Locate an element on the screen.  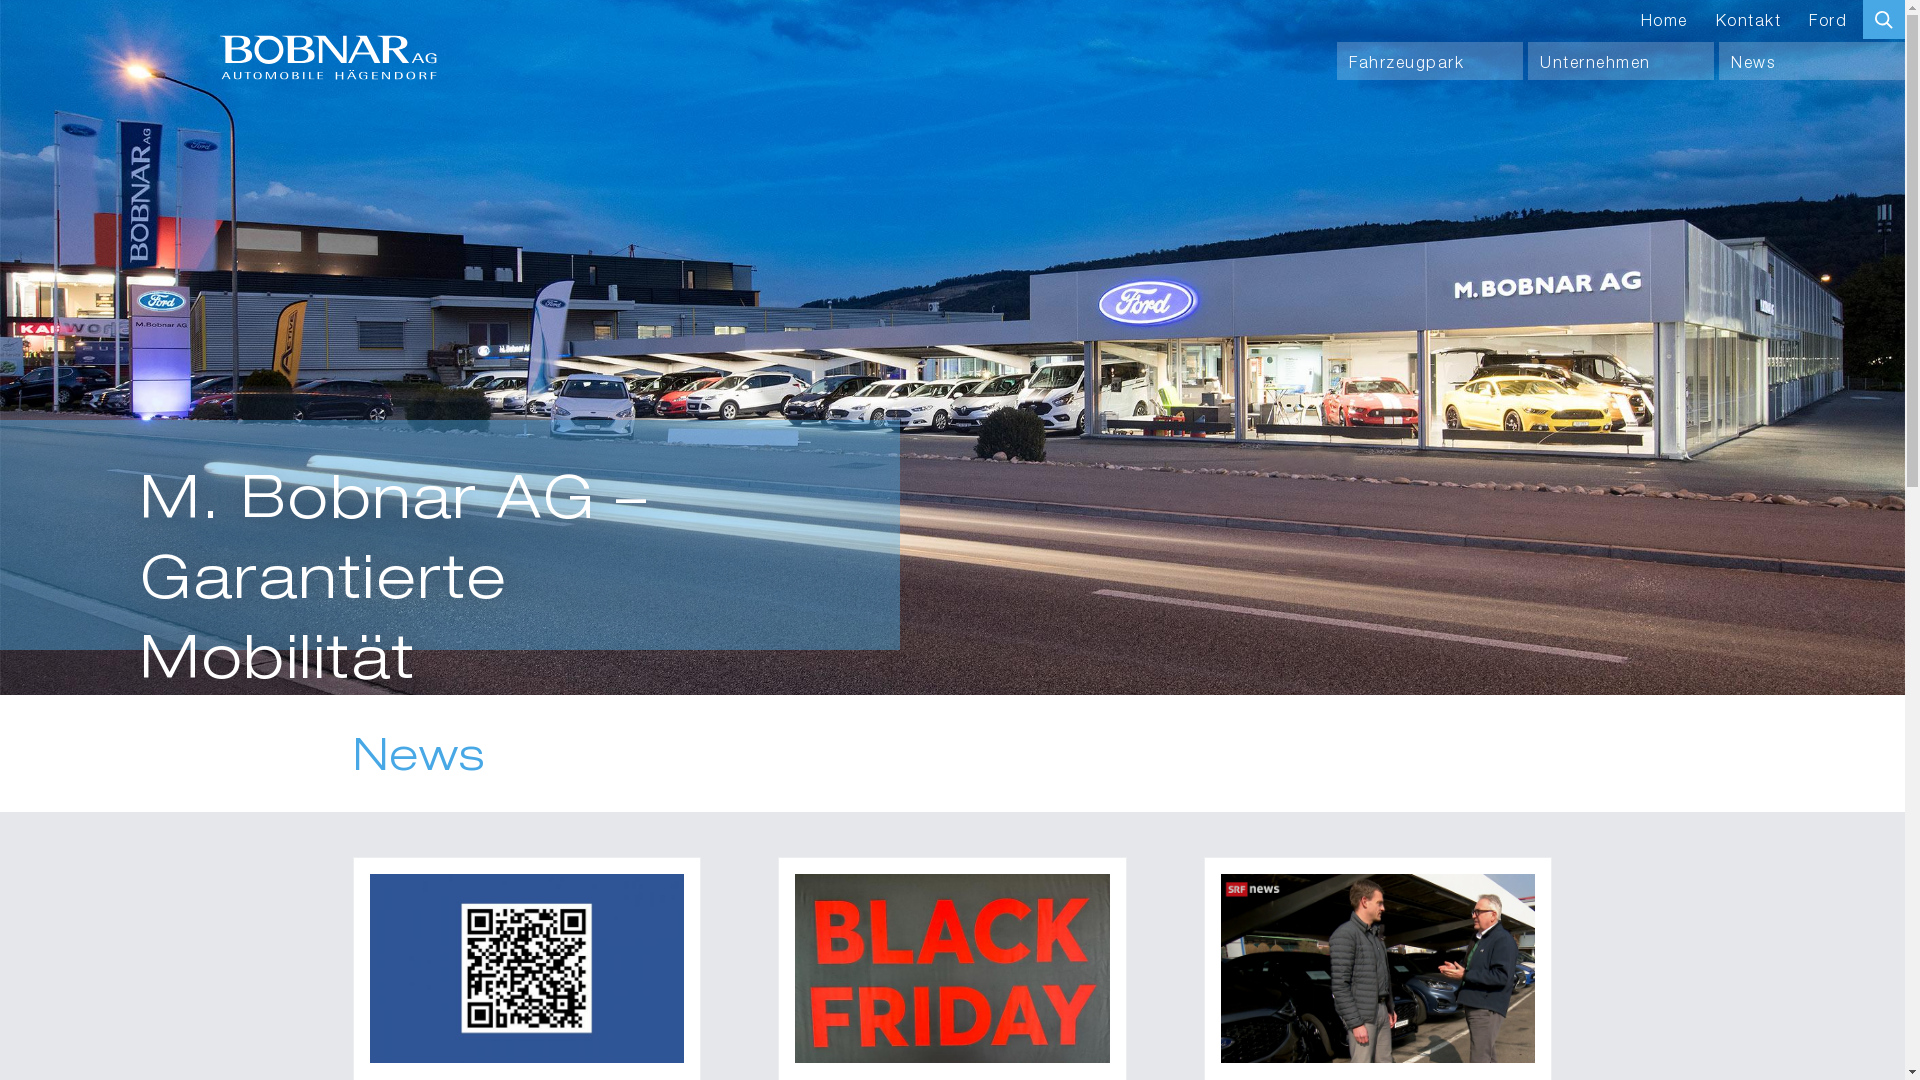
Kontakt is located at coordinates (1749, 19).